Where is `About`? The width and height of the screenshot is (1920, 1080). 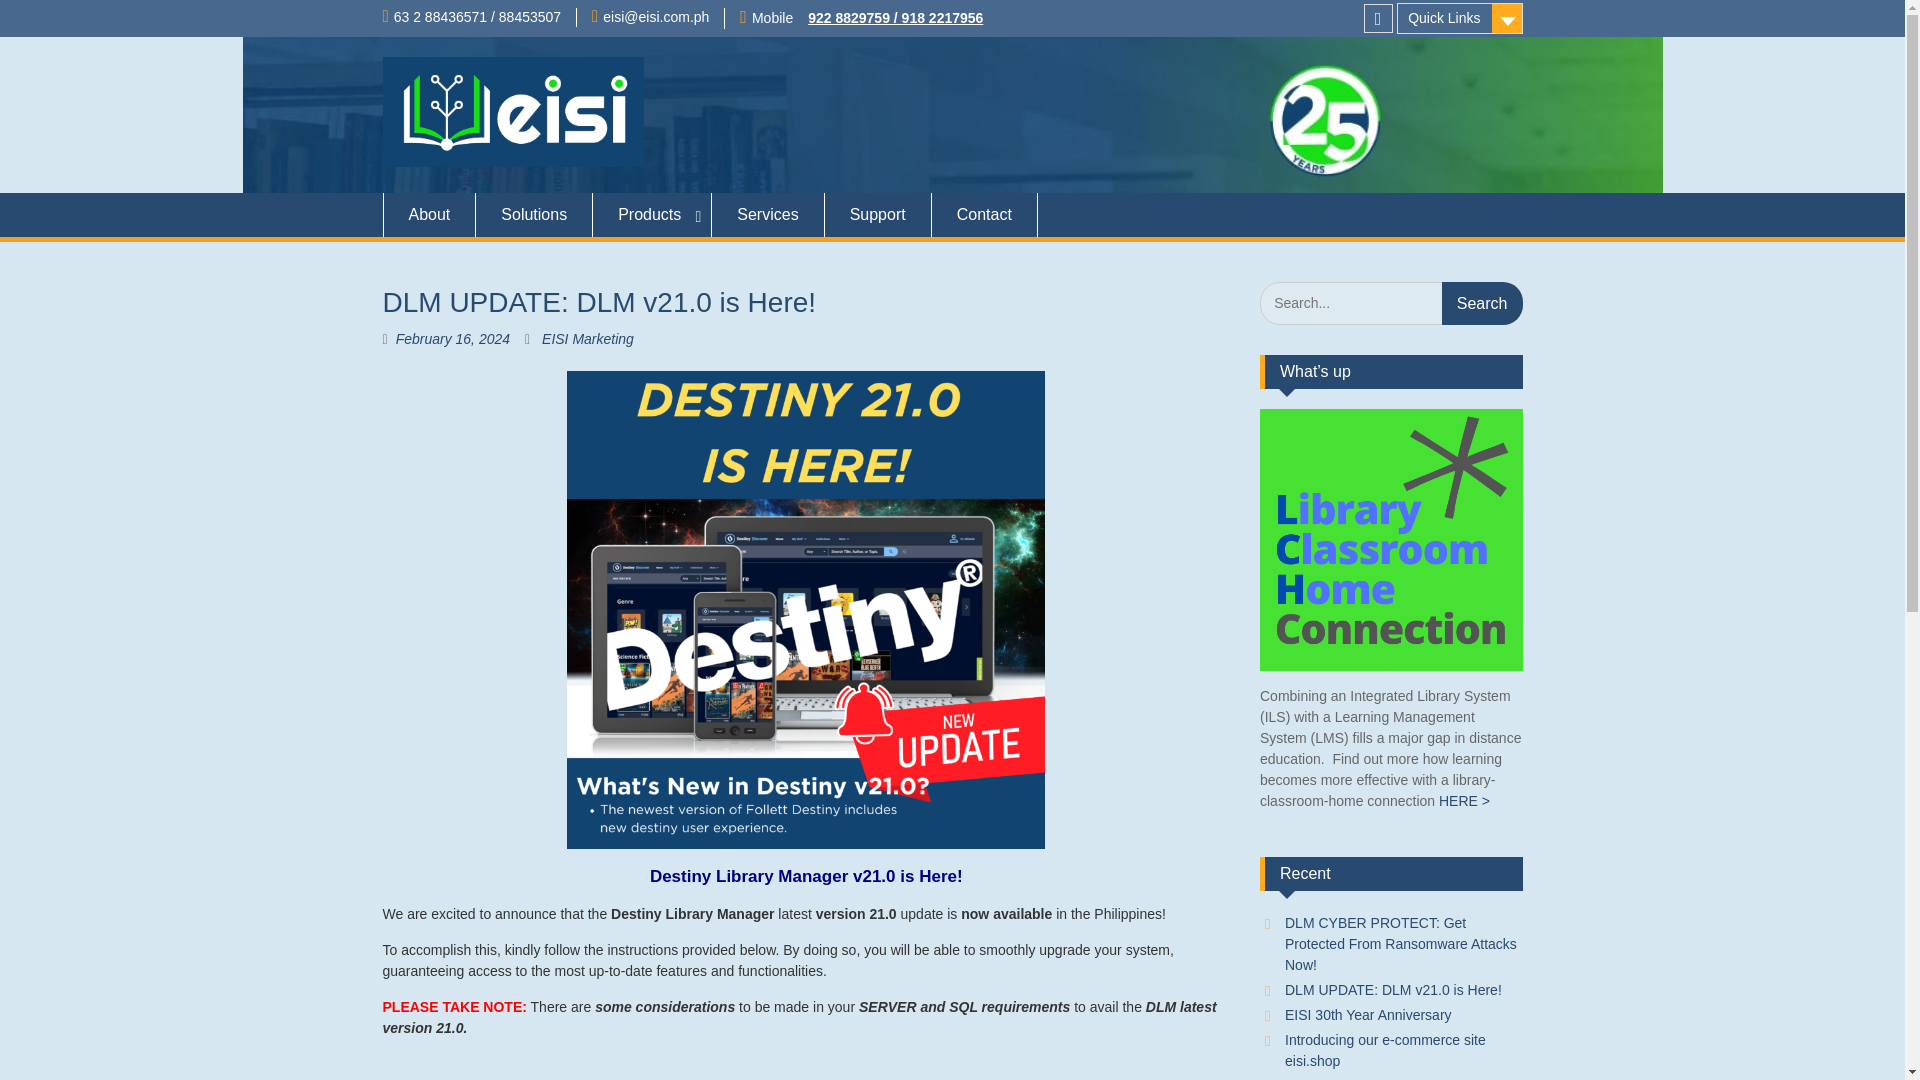
About is located at coordinates (429, 214).